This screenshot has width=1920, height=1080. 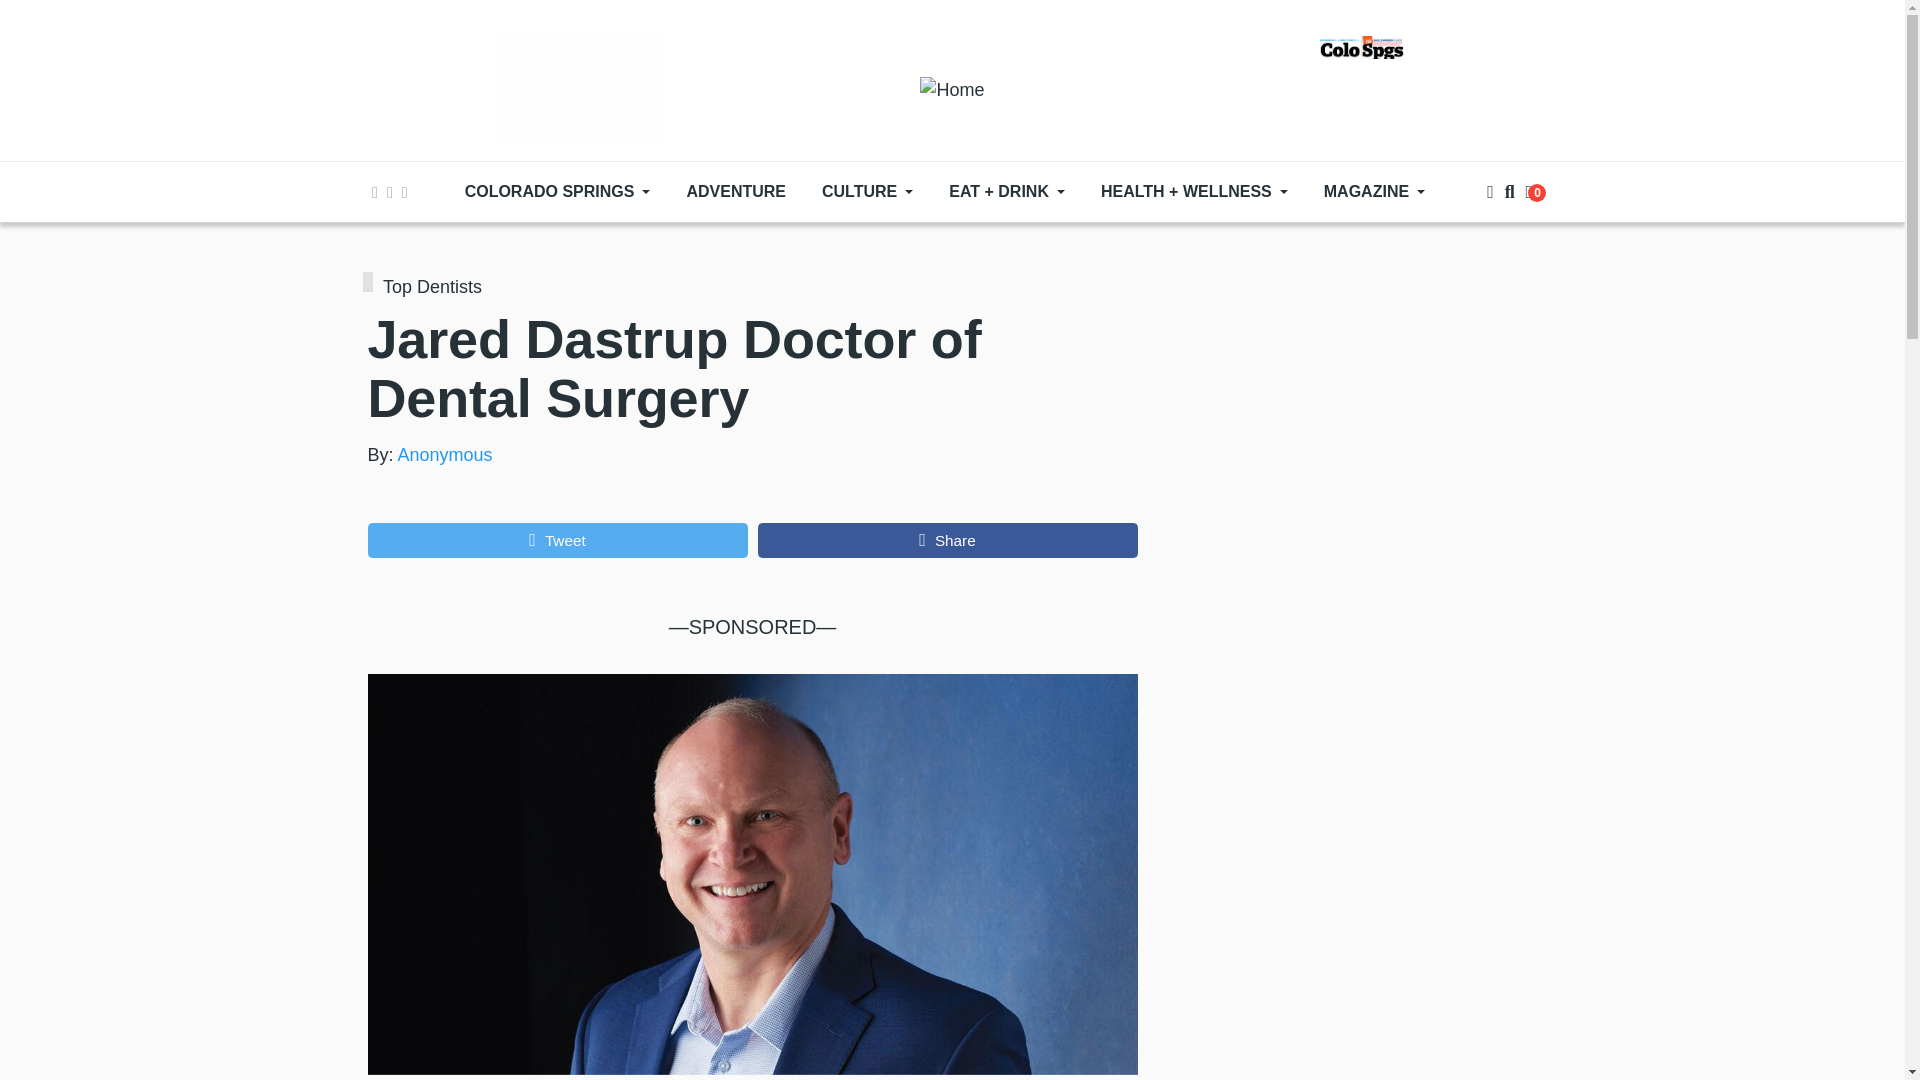 I want to click on ADVENTURE, so click(x=736, y=191).